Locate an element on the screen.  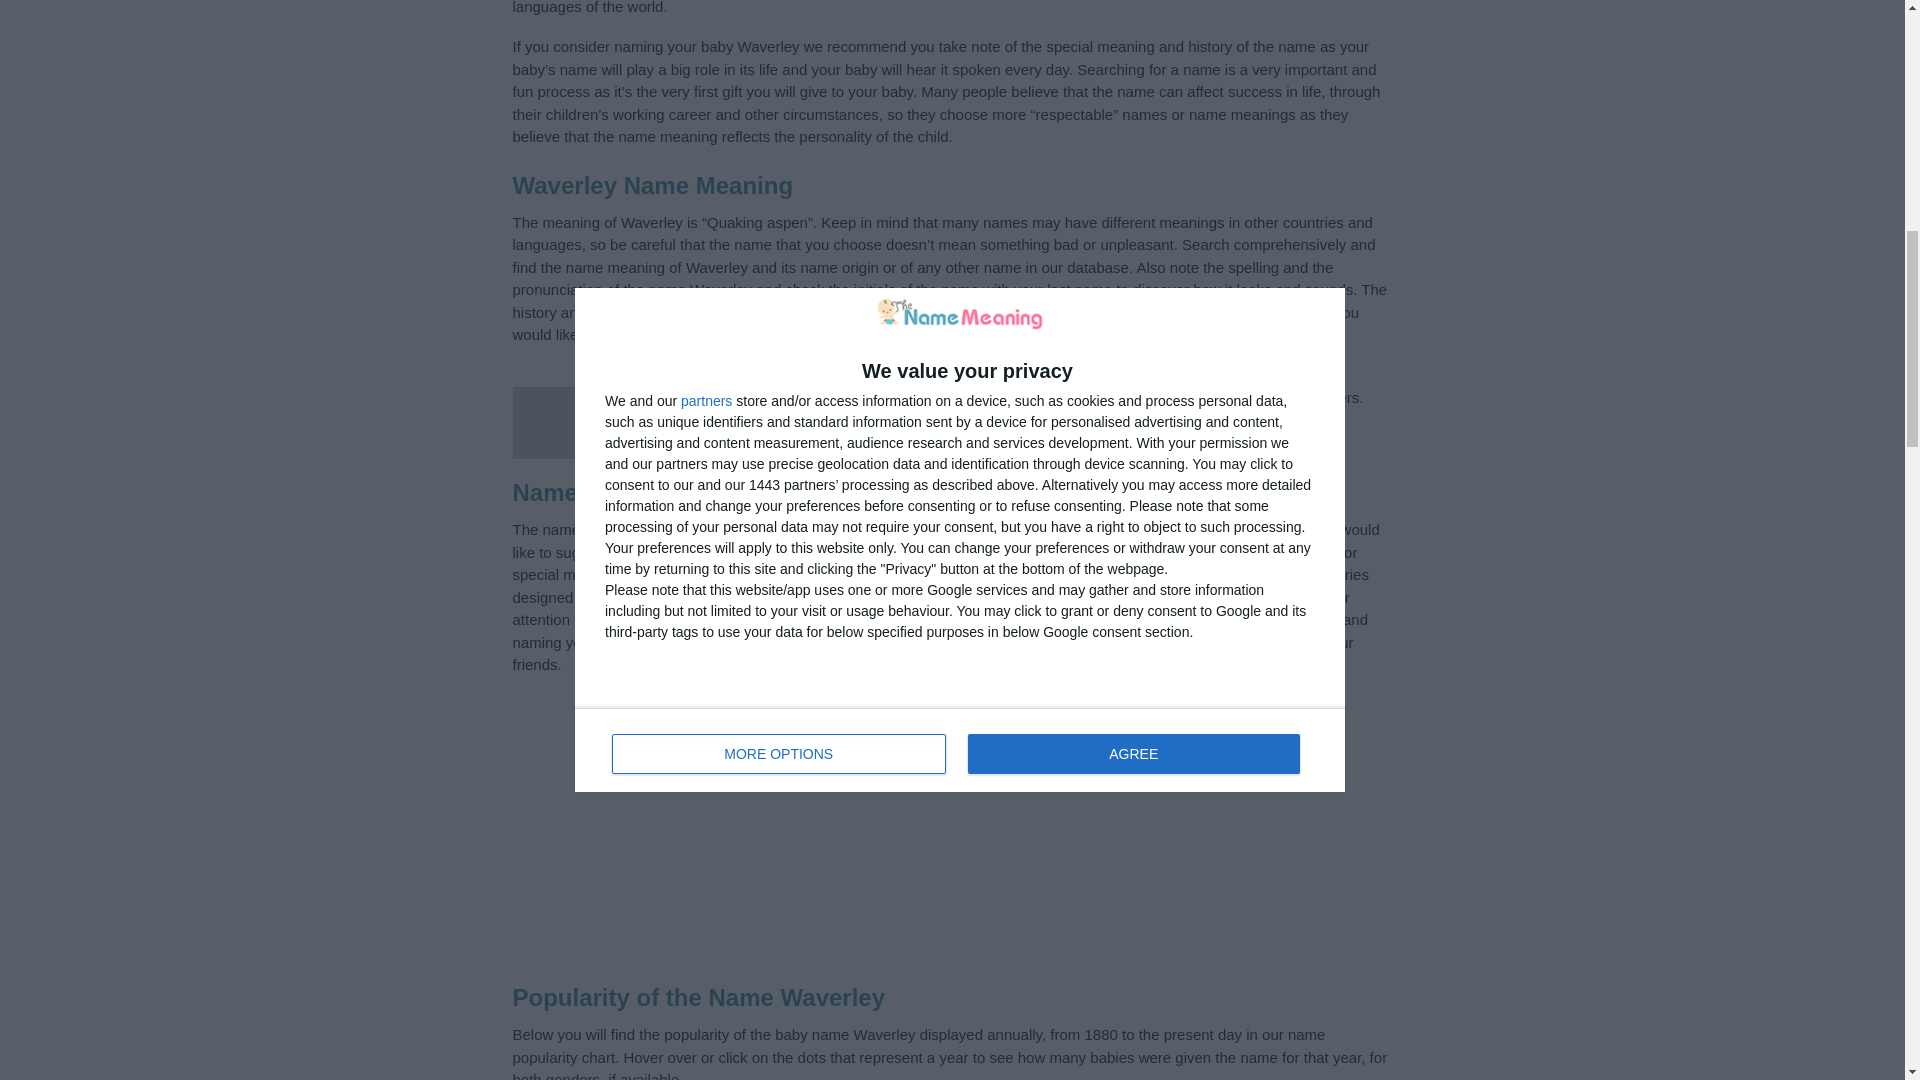
baby name articles is located at coordinates (1028, 619).